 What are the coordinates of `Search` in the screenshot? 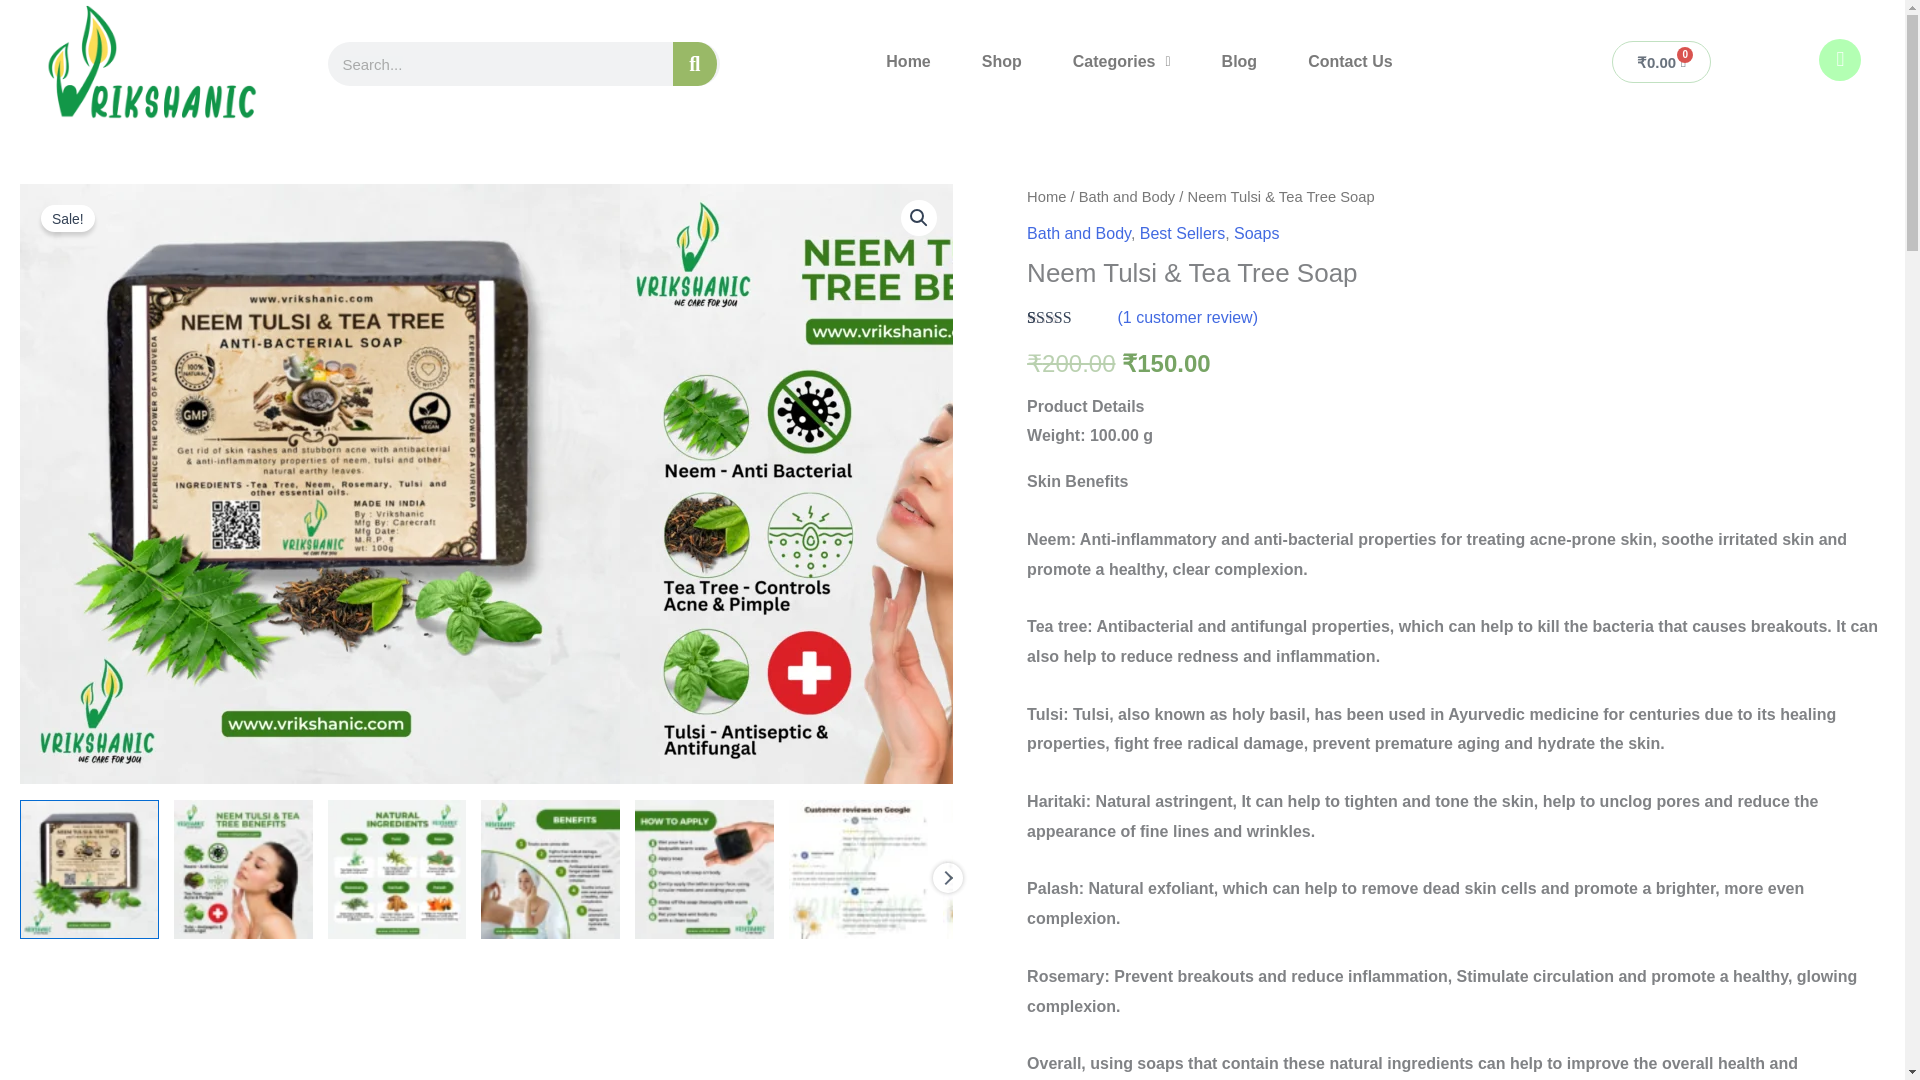 It's located at (694, 64).